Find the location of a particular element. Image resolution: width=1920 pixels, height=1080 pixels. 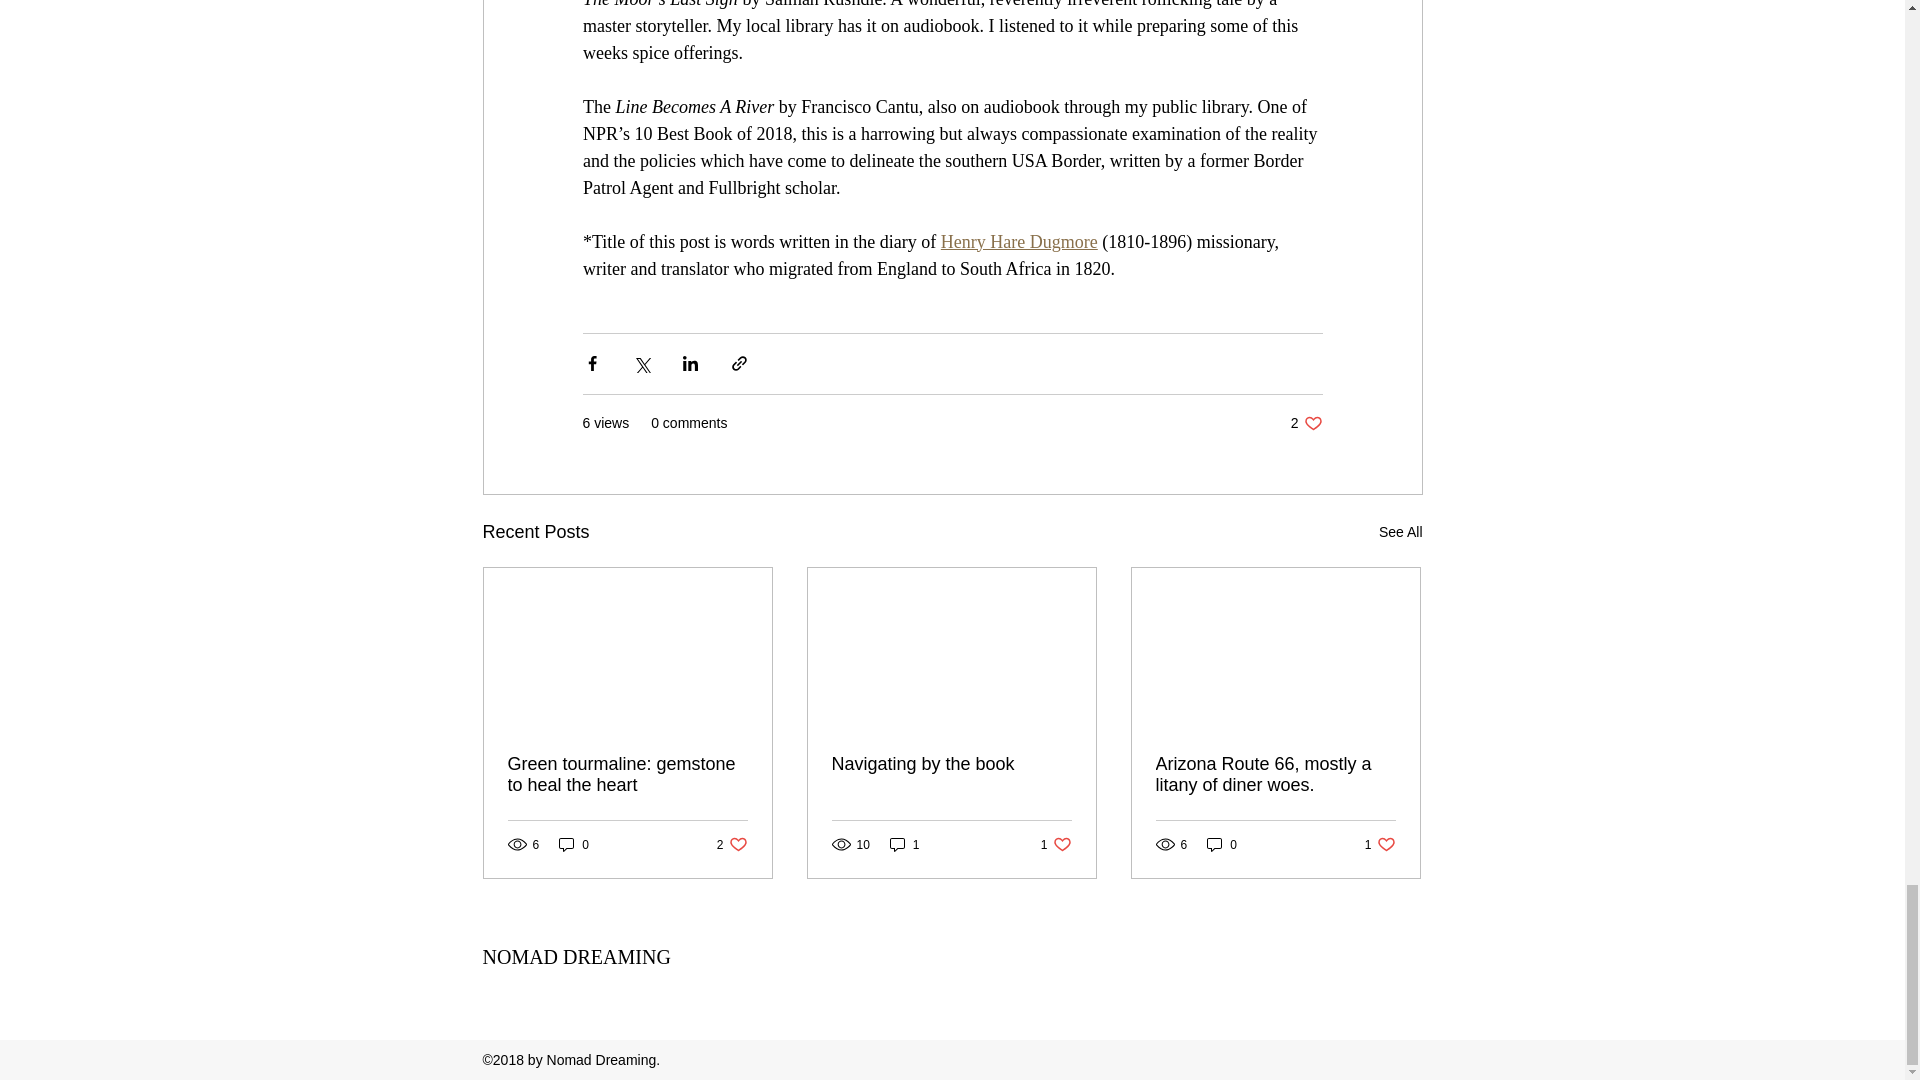

Henry Hare Dugmore is located at coordinates (904, 844).